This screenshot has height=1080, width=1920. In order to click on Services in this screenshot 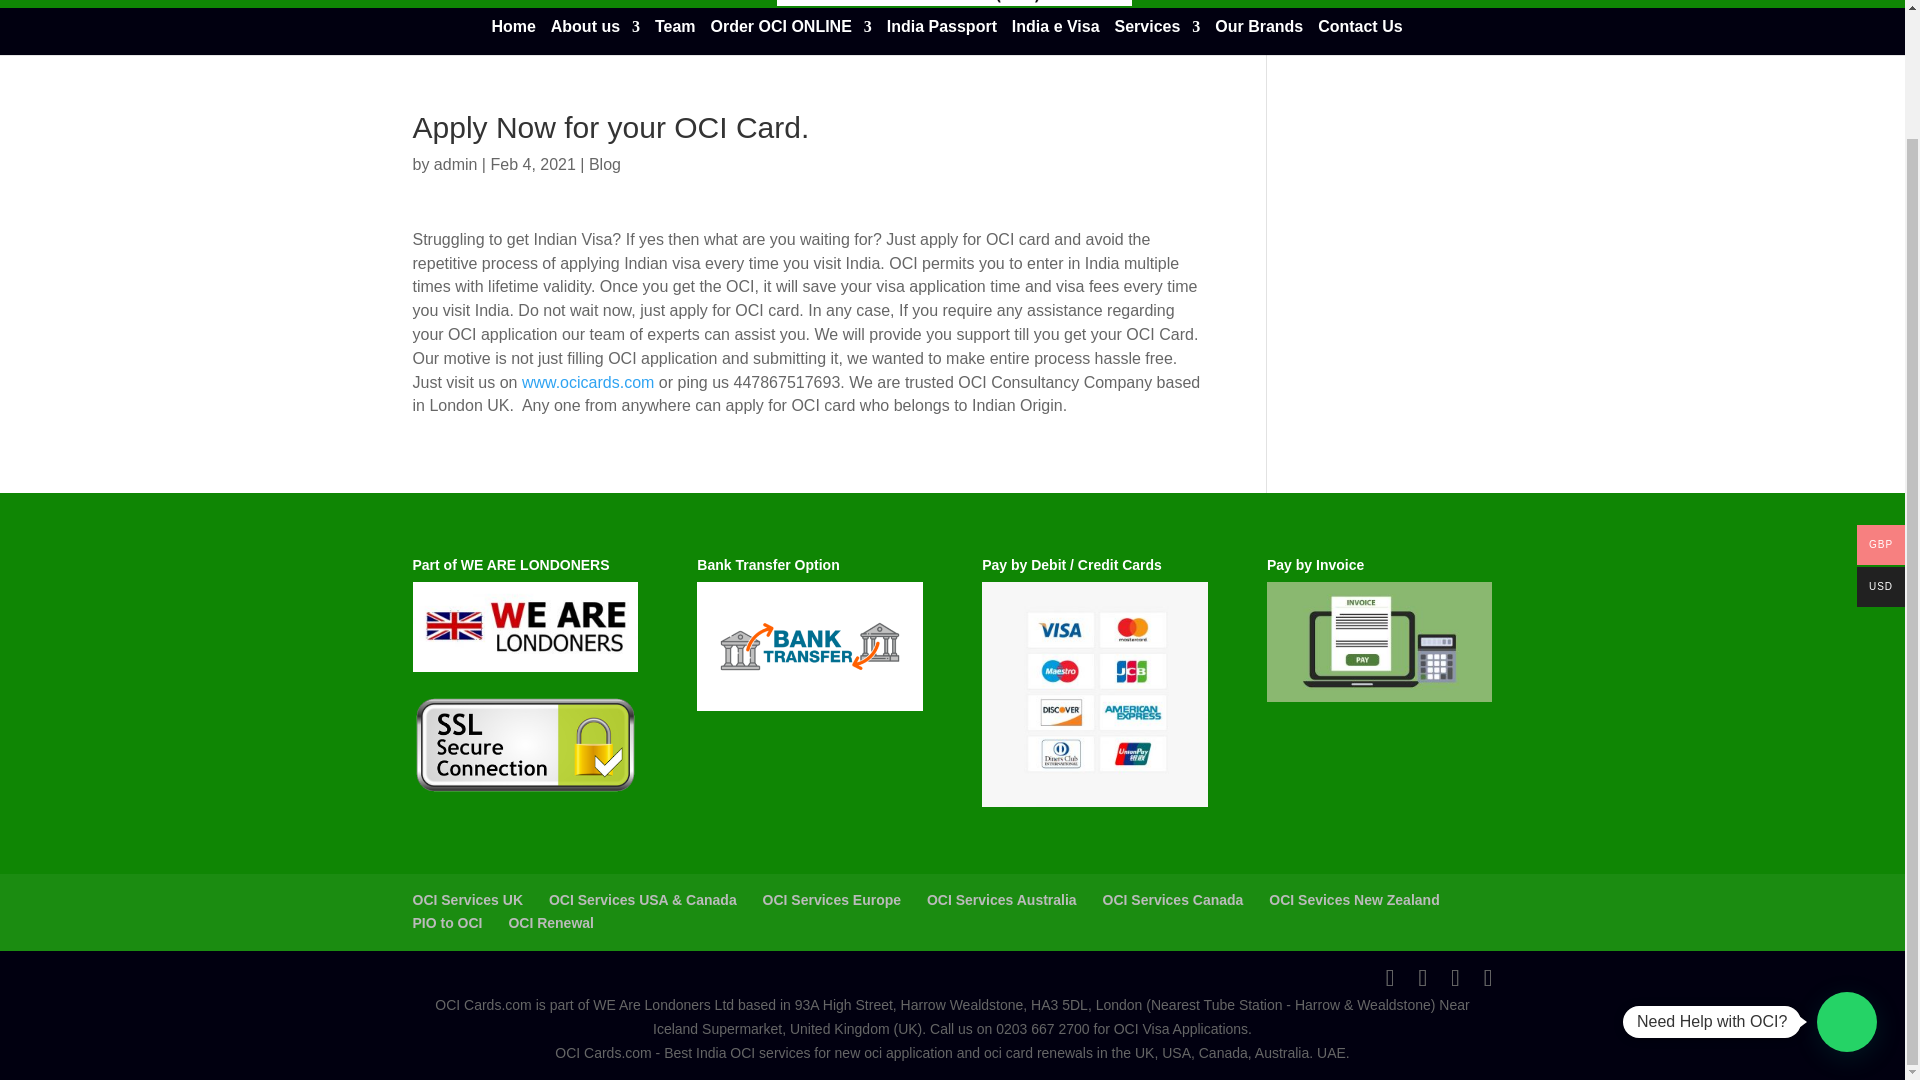, I will do `click(1156, 38)`.